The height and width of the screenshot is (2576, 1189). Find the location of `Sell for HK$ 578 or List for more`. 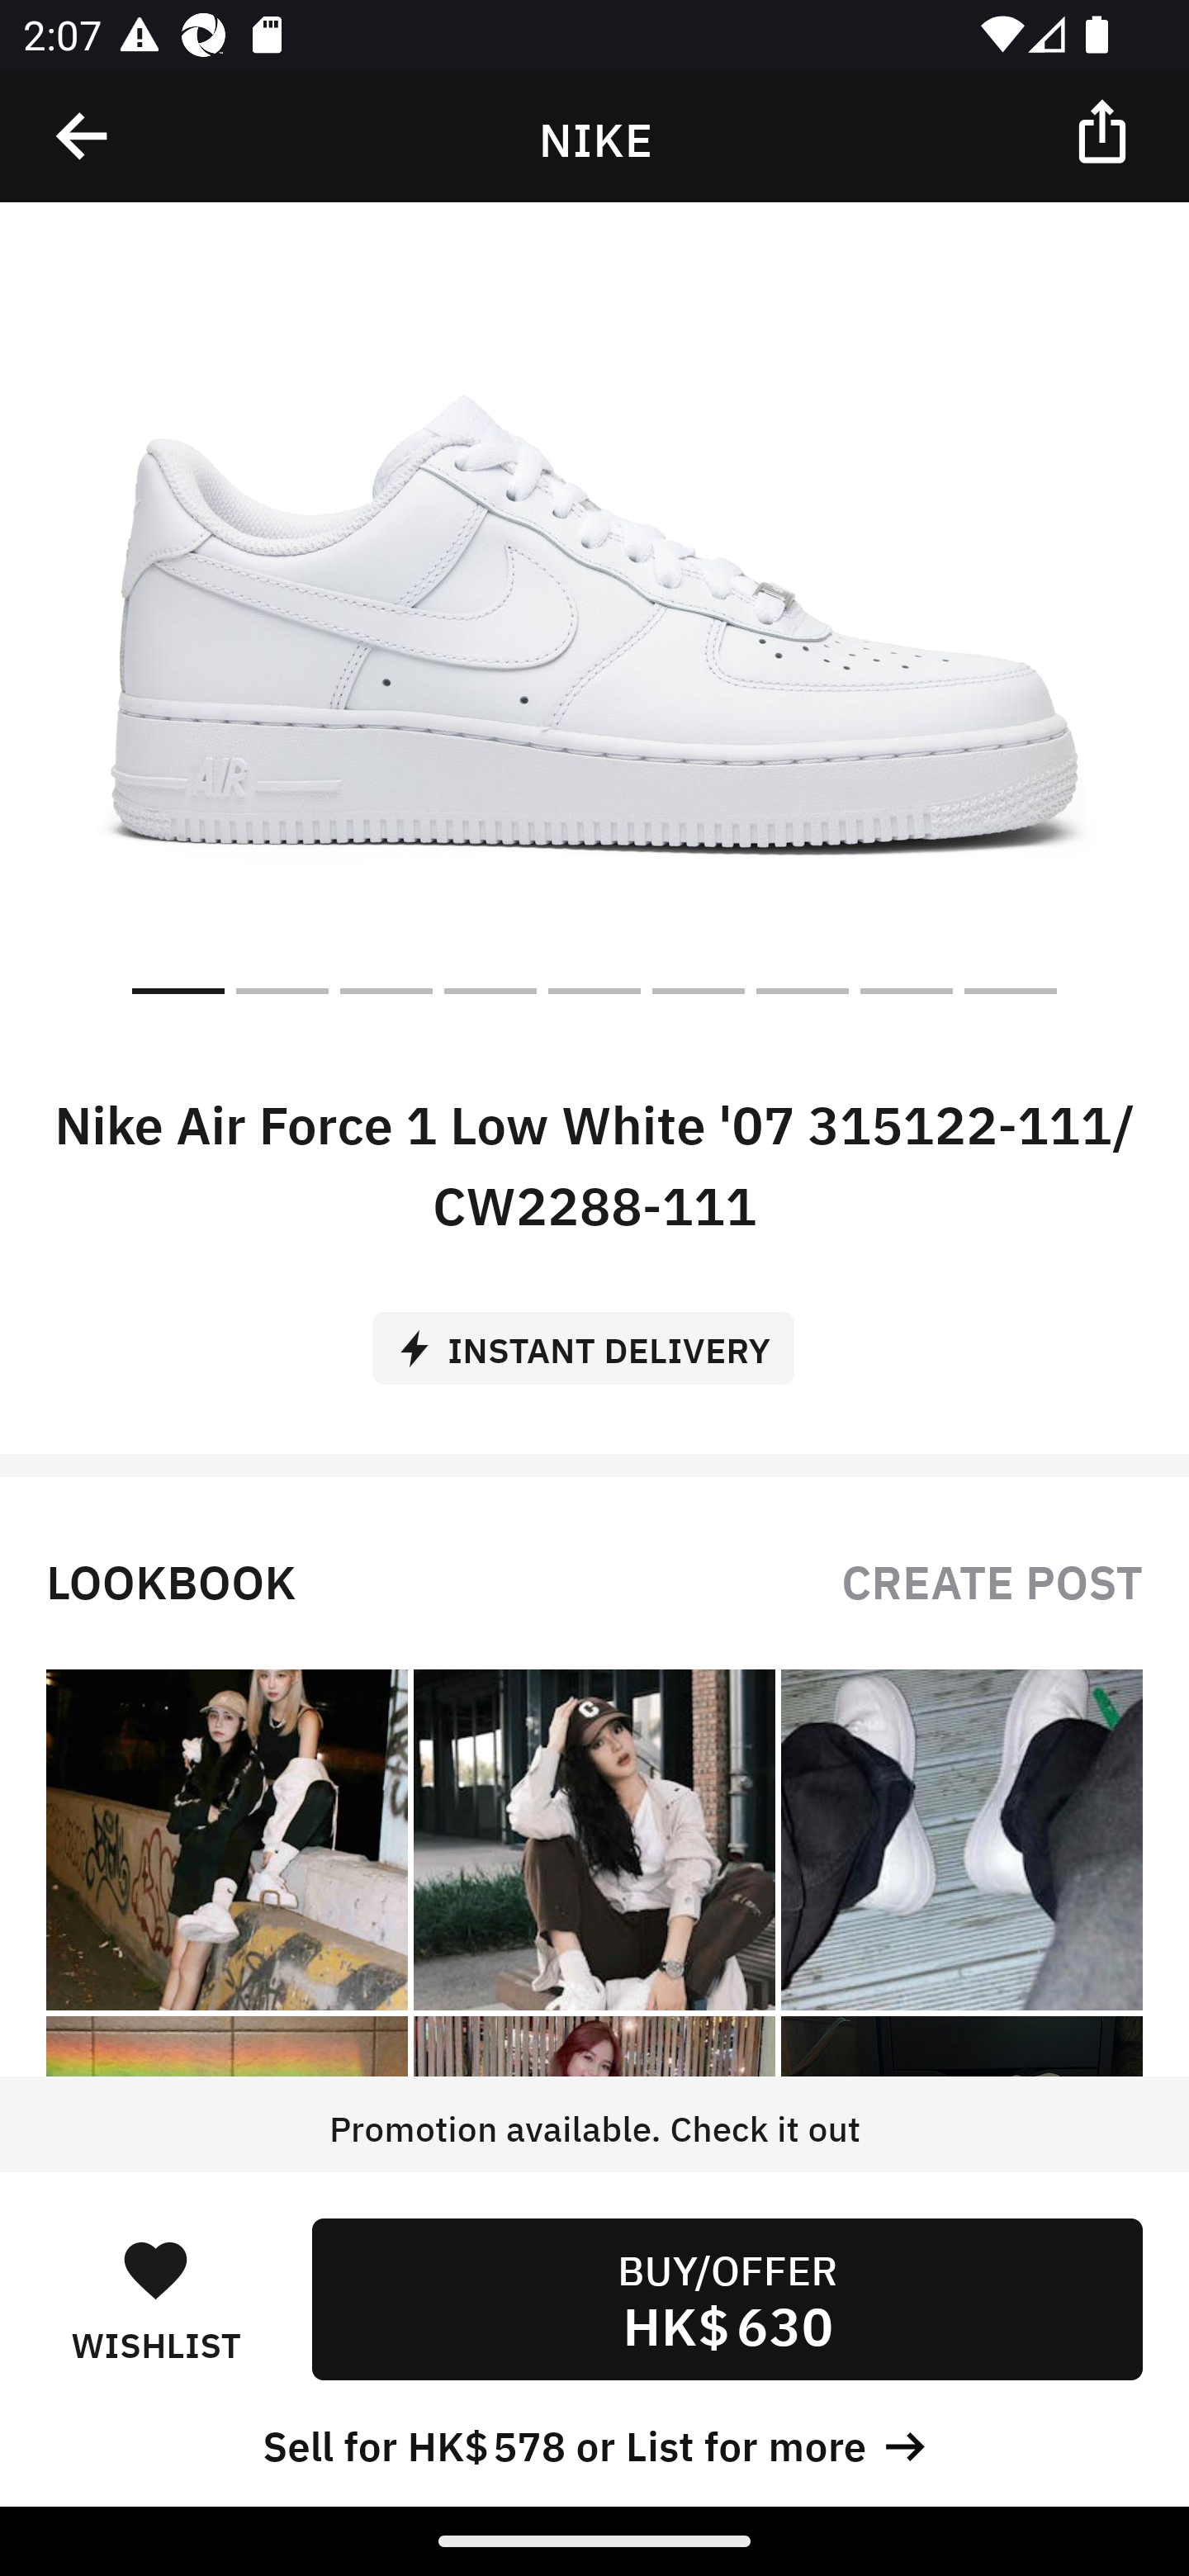

Sell for HK$ 578 or List for more is located at coordinates (594, 2442).